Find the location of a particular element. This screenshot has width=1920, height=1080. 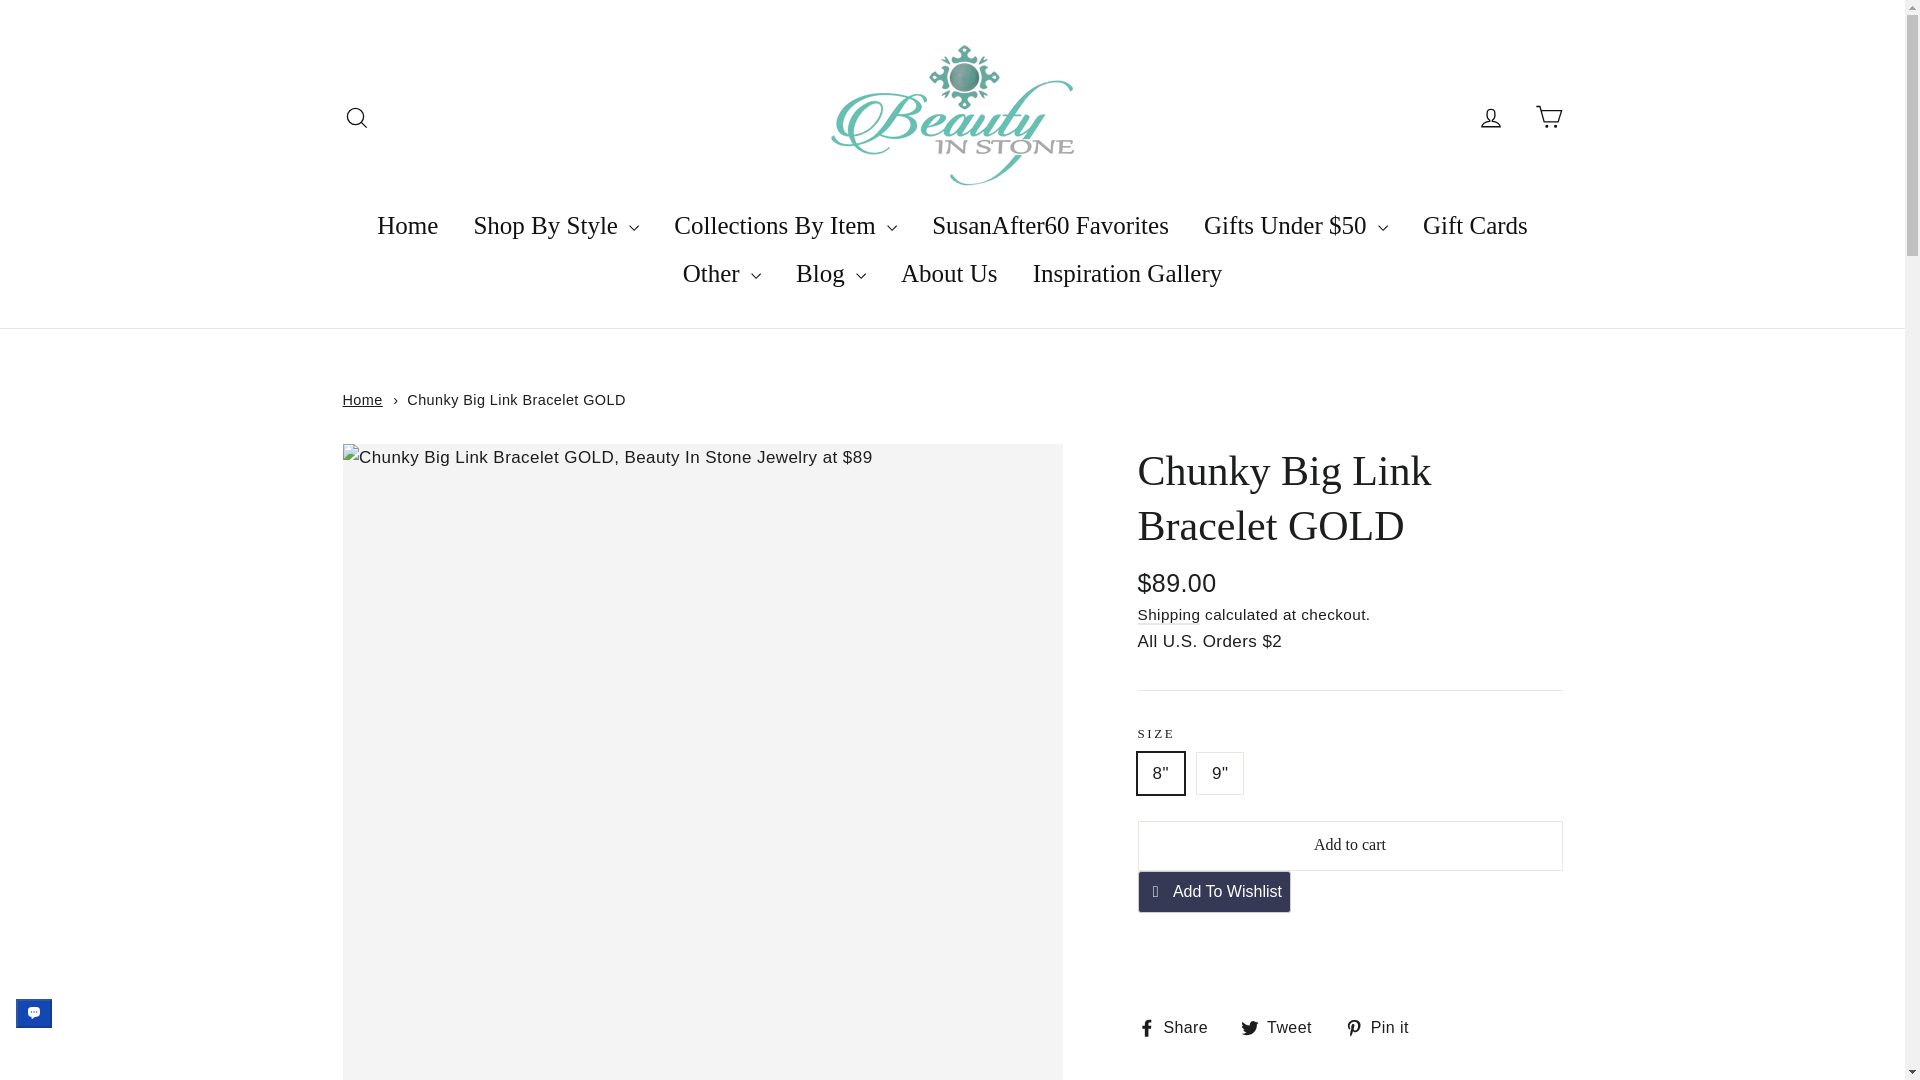

Share on Facebook is located at coordinates (1181, 1028).